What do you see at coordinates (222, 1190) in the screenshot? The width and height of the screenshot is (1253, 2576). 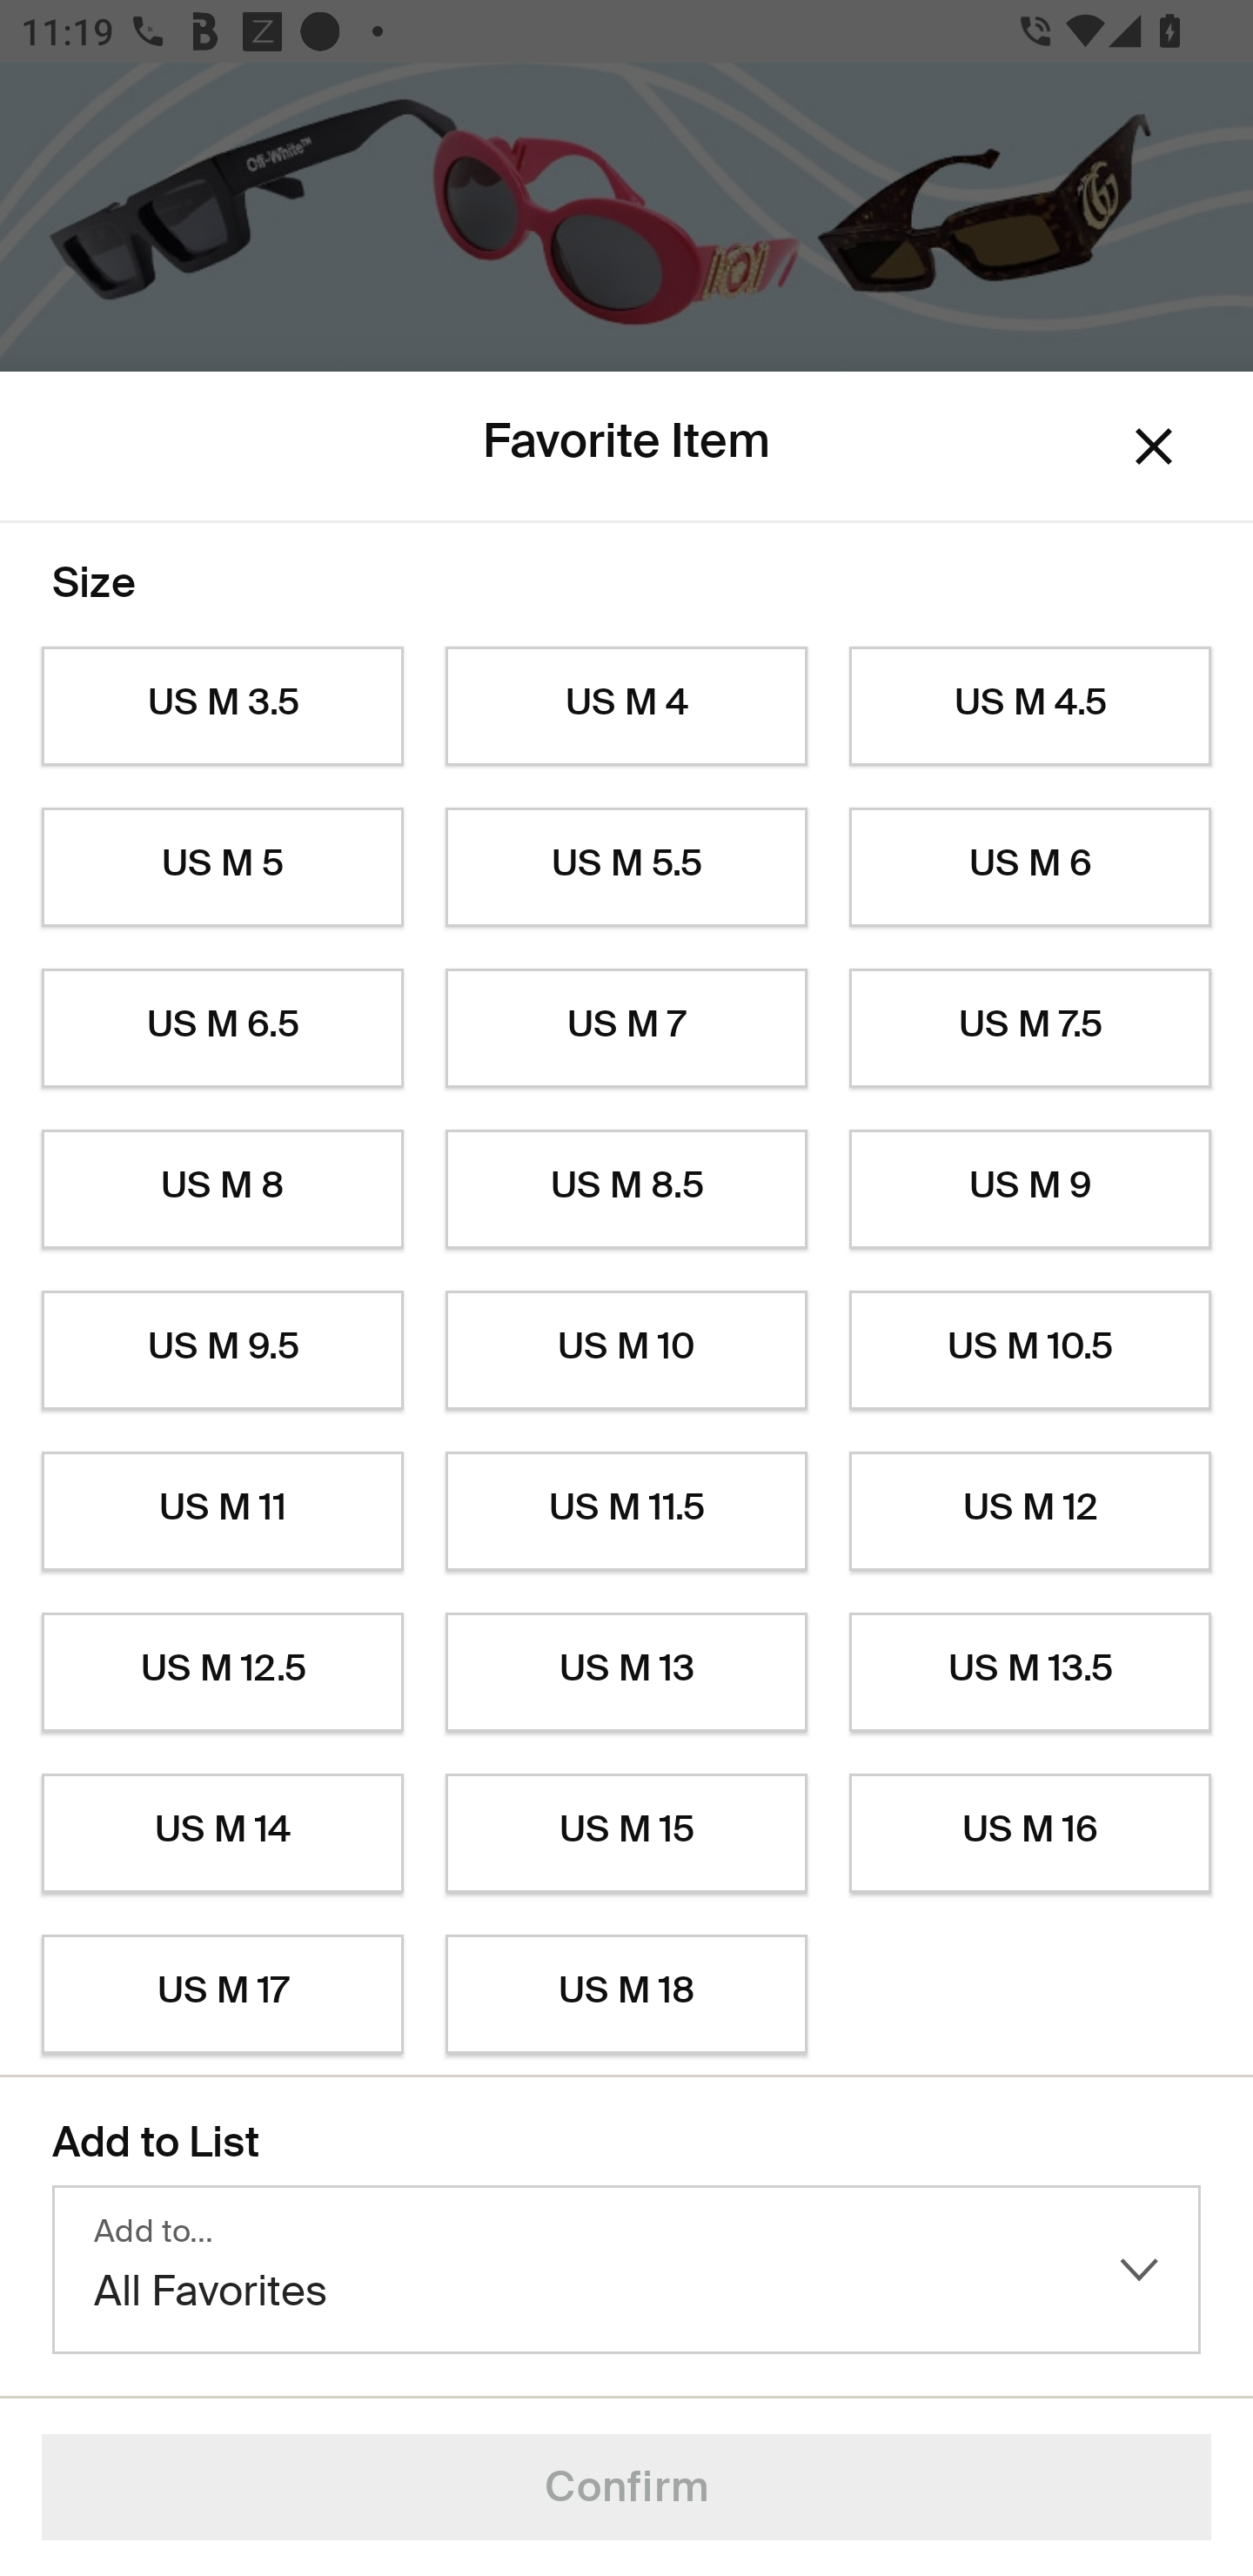 I see `US M 8` at bounding box center [222, 1190].